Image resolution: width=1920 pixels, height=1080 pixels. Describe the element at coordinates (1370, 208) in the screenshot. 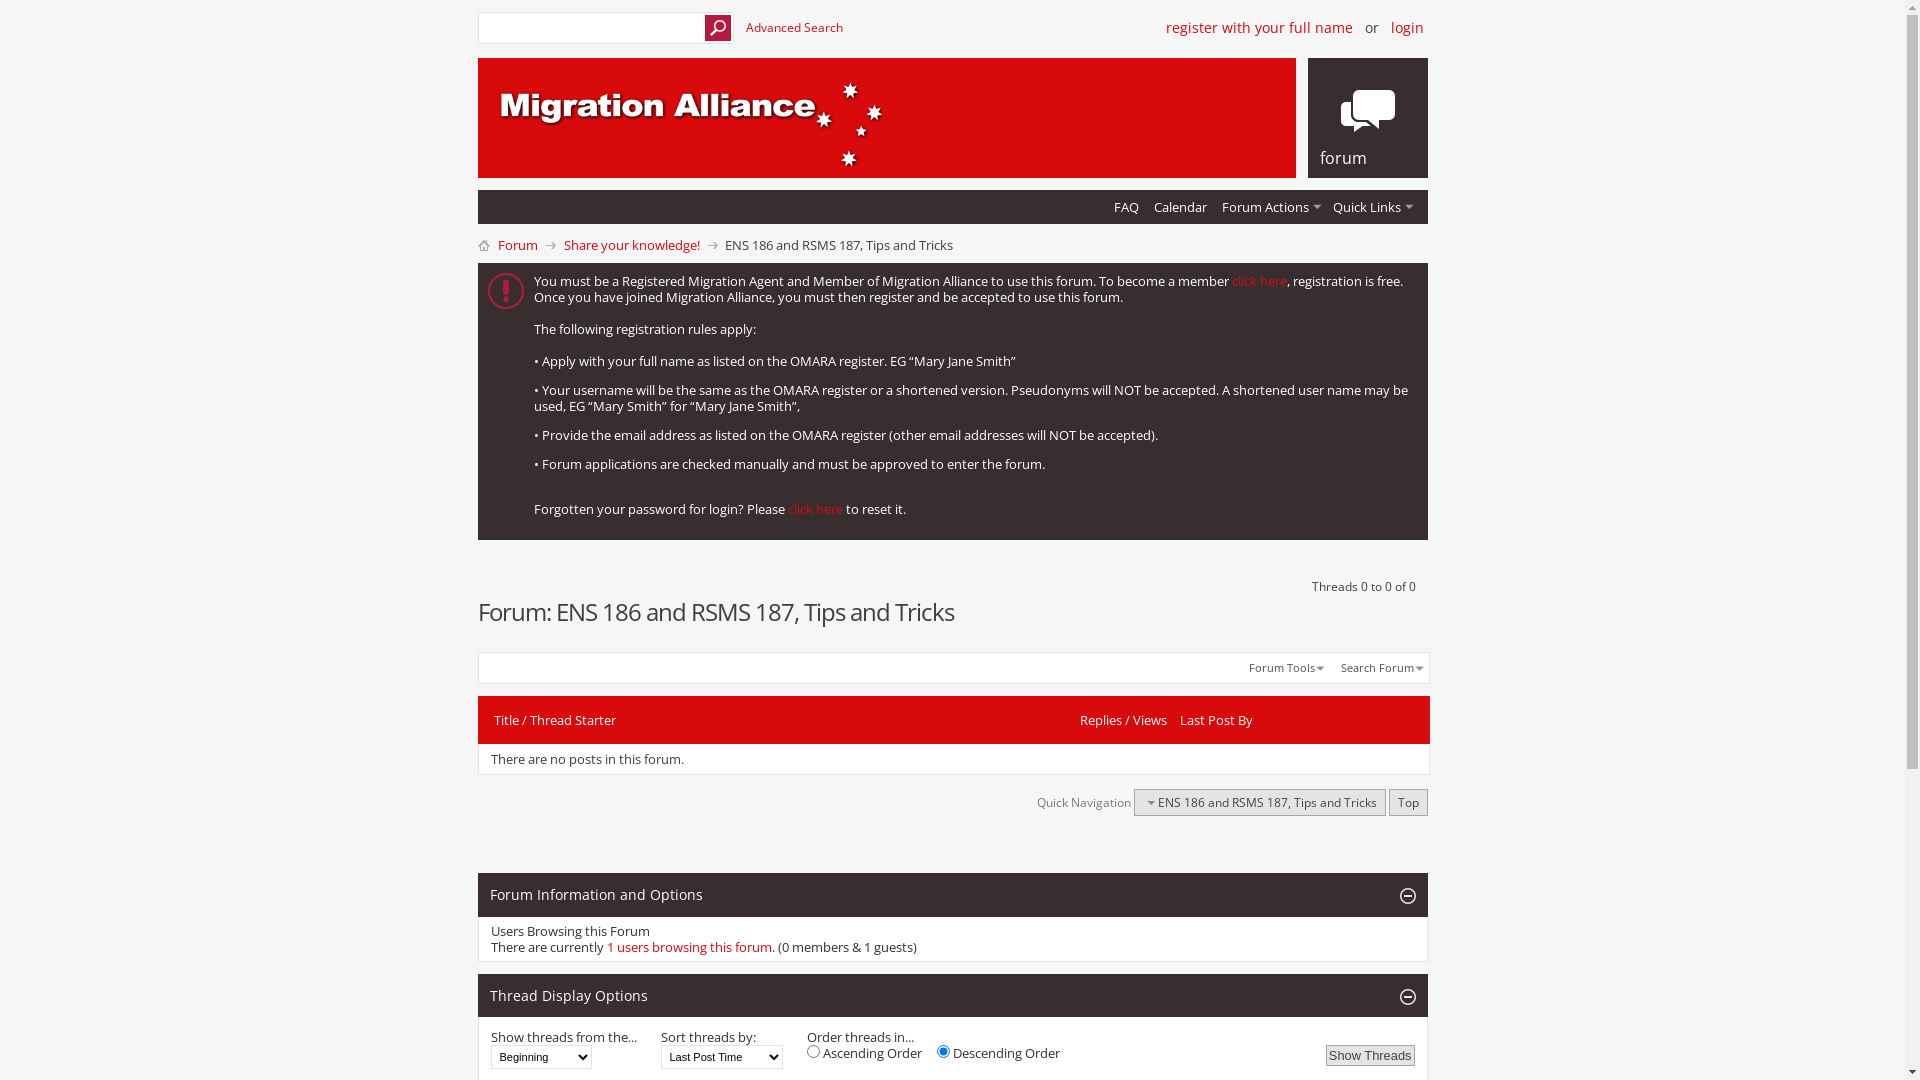

I see `Quick Links` at that location.